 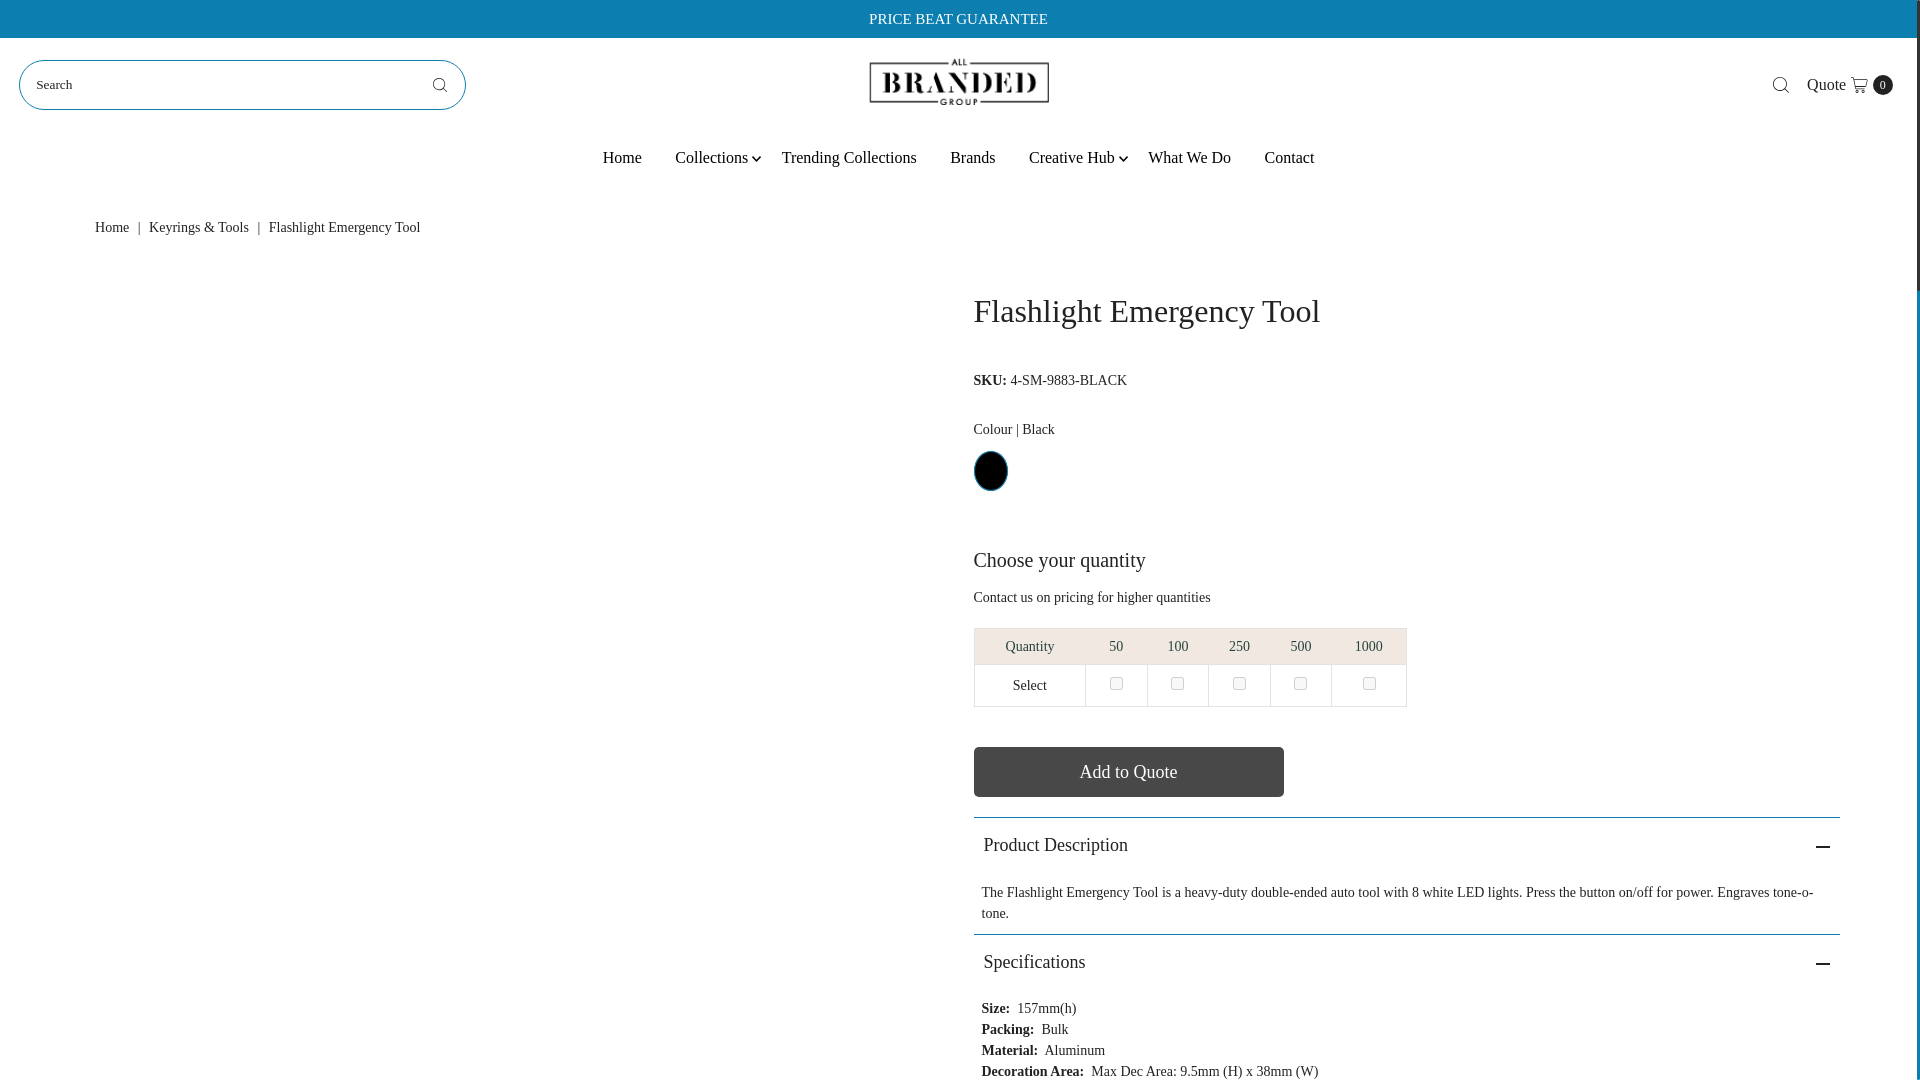 I want to click on Trending Collections, so click(x=1850, y=85).